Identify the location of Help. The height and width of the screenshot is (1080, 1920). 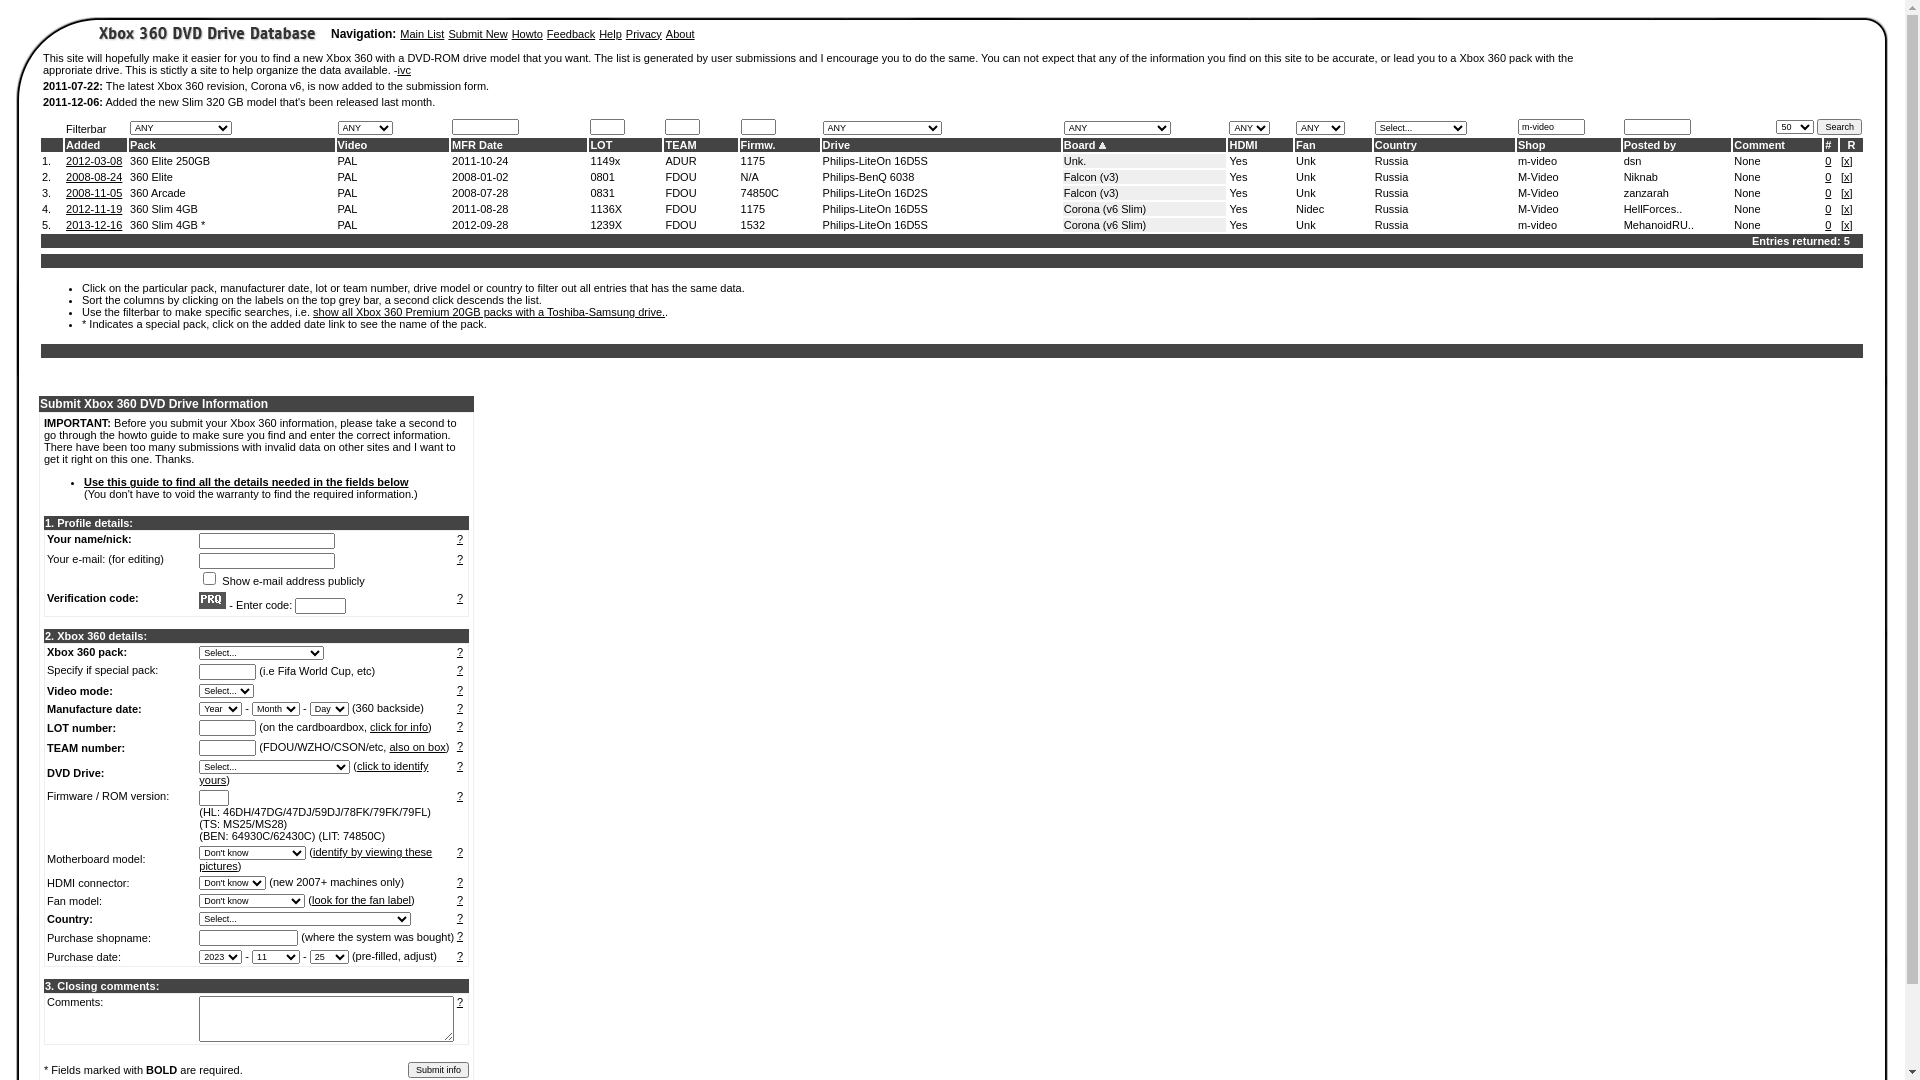
(610, 34).